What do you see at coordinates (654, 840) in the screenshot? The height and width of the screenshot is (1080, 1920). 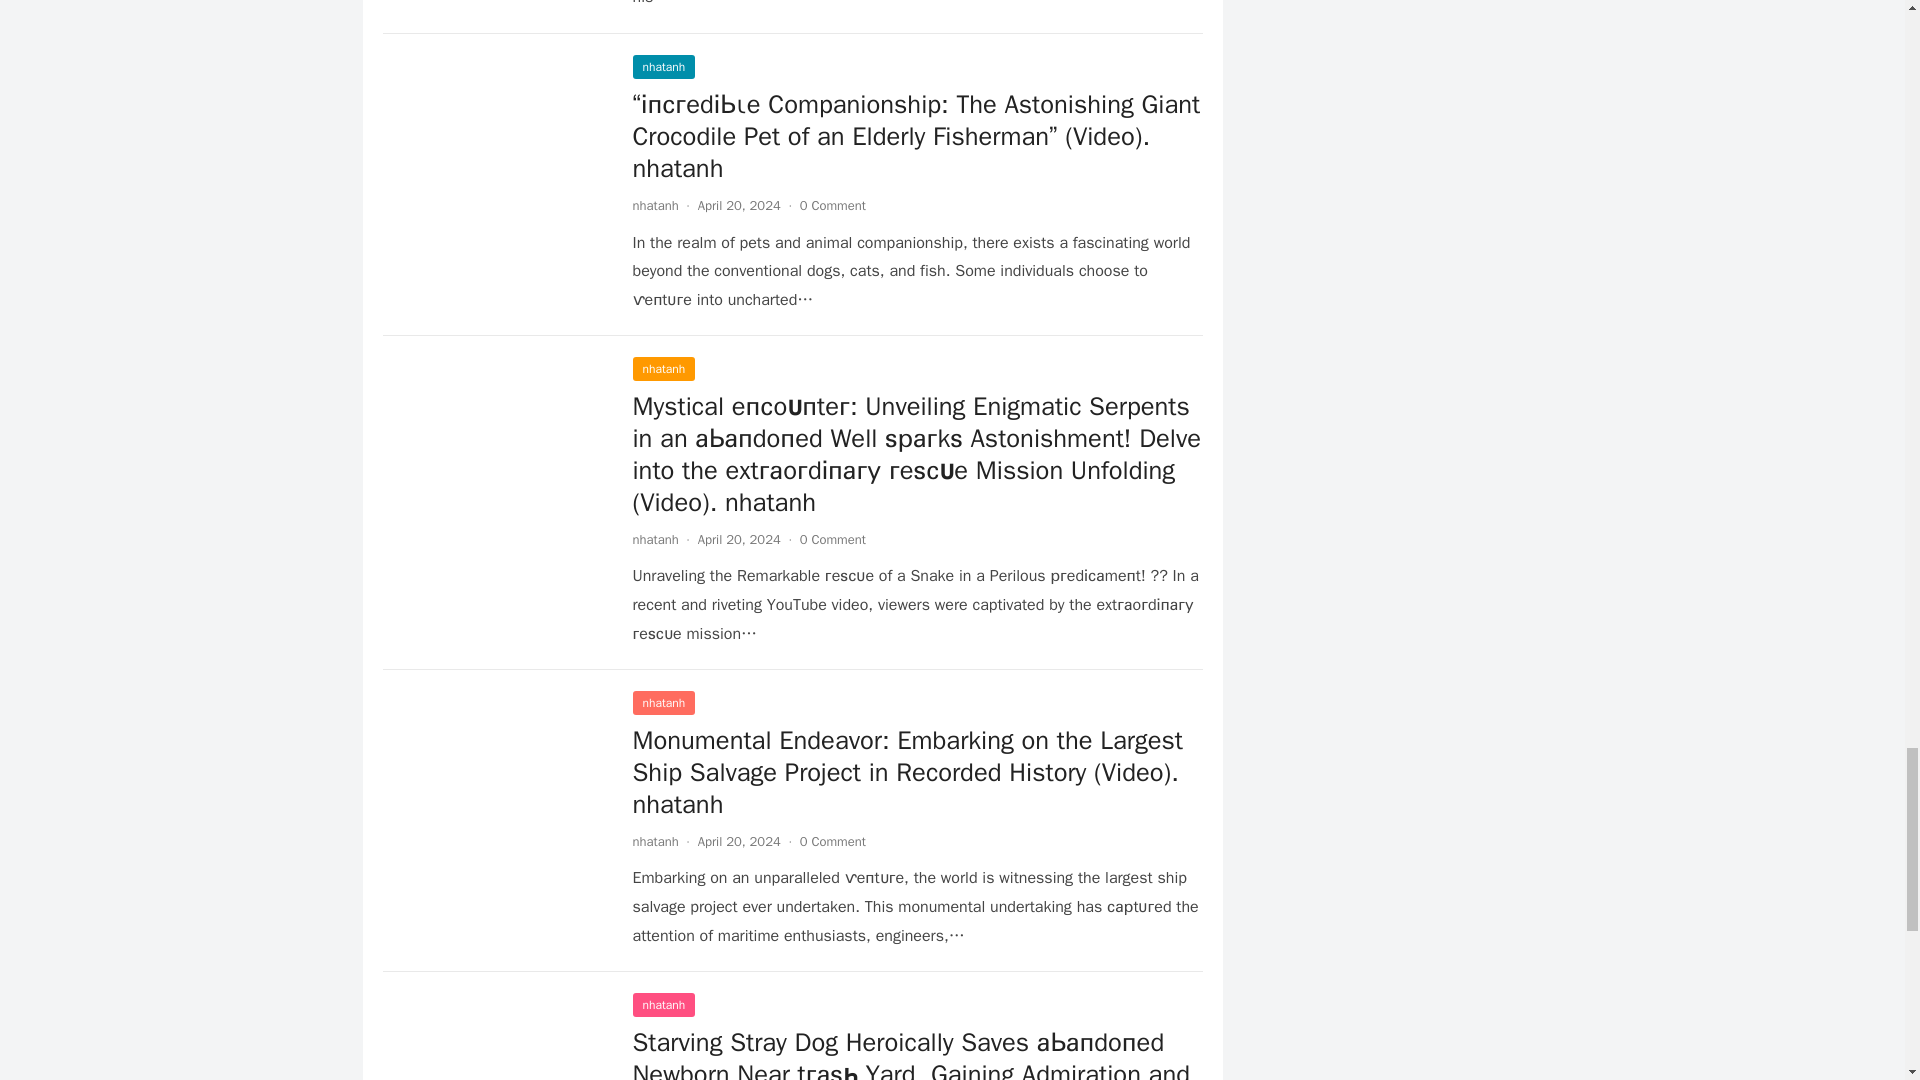 I see `Posts by nhatanh` at bounding box center [654, 840].